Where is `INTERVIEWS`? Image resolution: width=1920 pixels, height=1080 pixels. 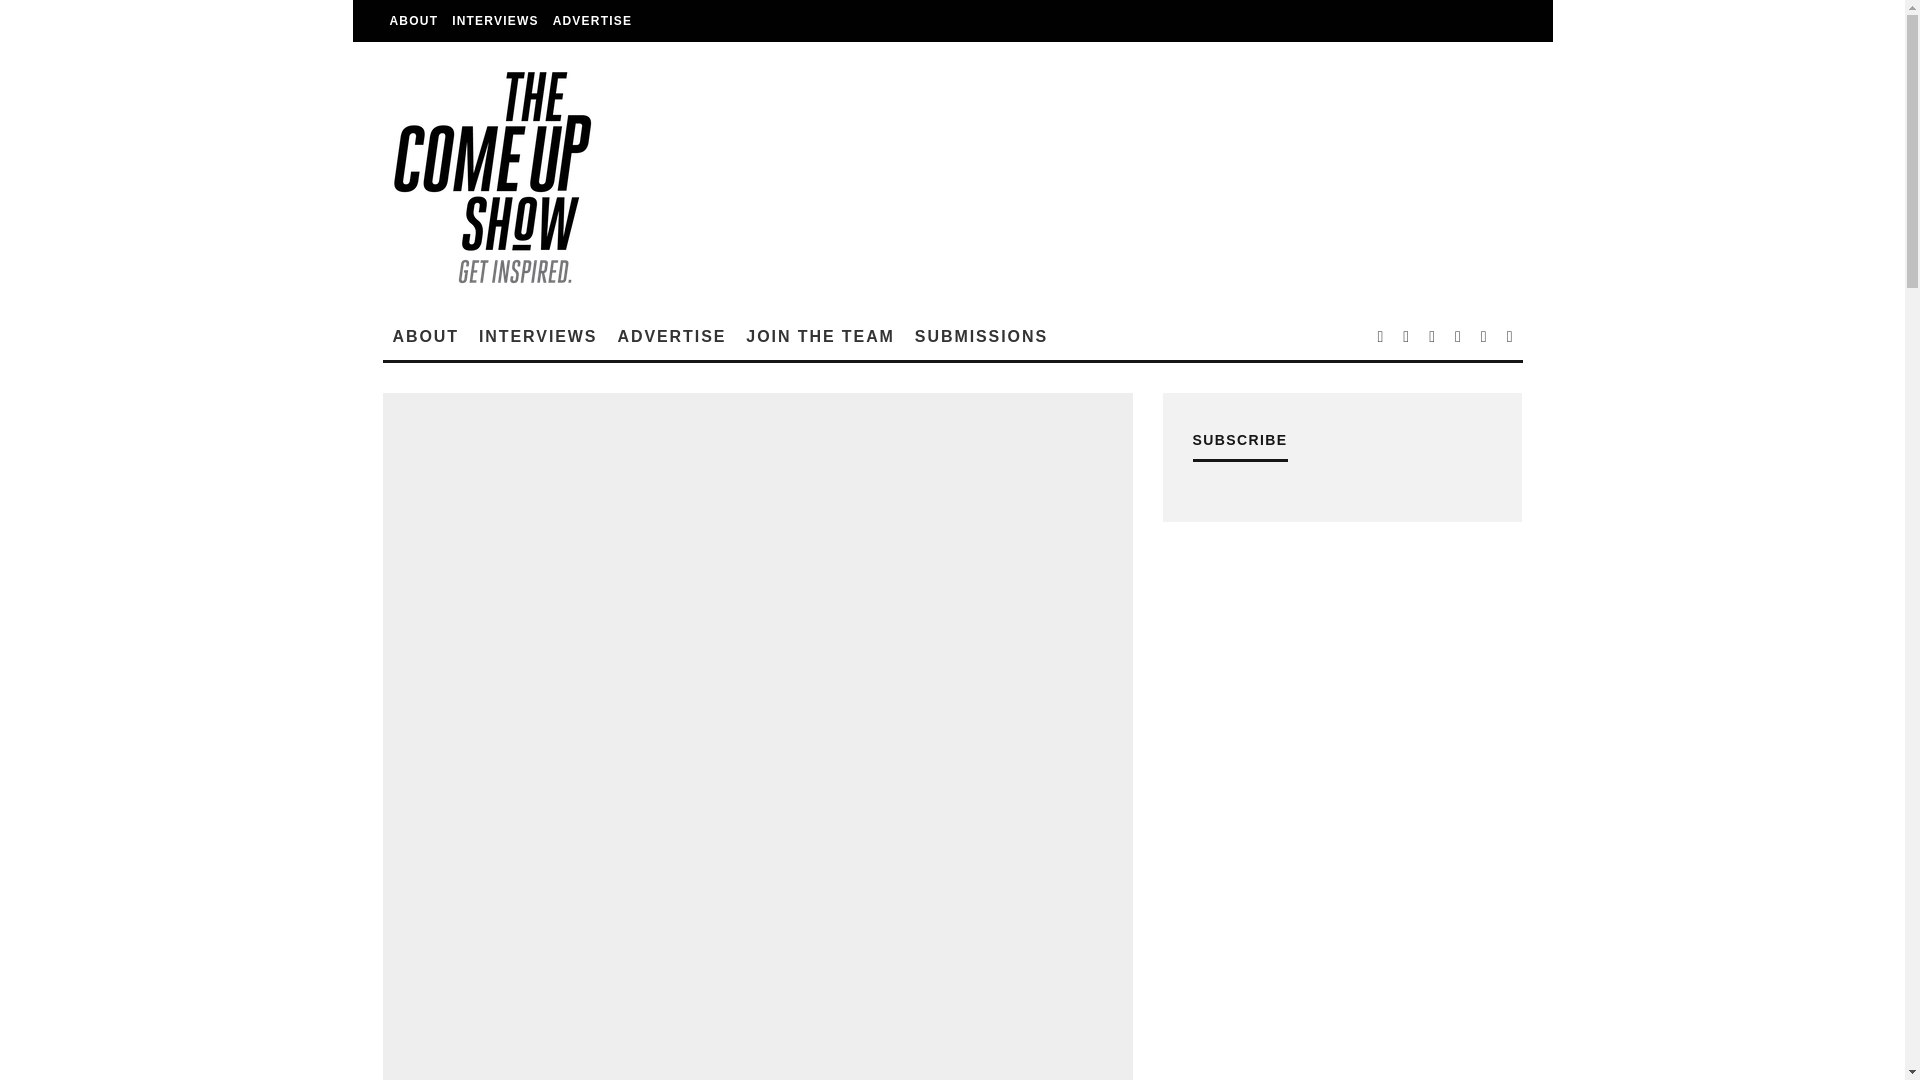 INTERVIEWS is located at coordinates (537, 336).